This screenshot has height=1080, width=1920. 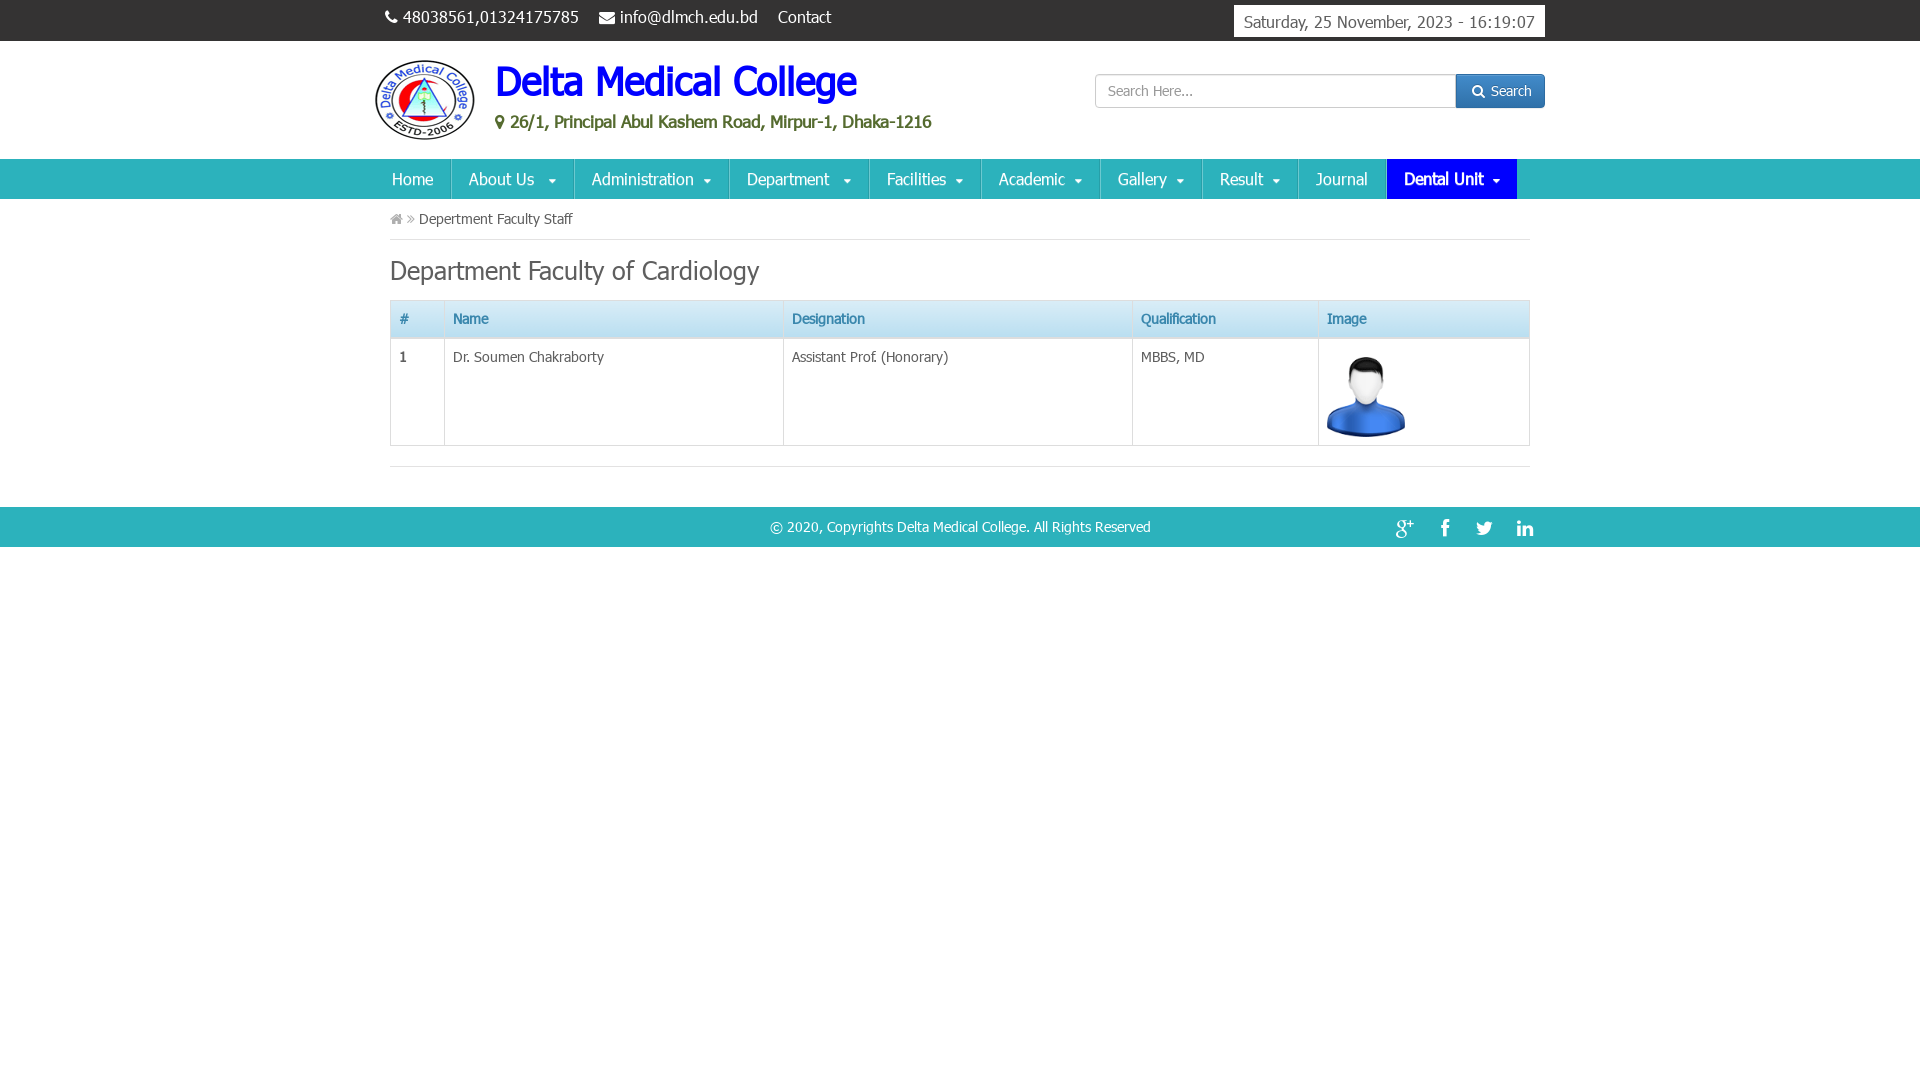 What do you see at coordinates (1040, 179) in the screenshot?
I see `Academic` at bounding box center [1040, 179].